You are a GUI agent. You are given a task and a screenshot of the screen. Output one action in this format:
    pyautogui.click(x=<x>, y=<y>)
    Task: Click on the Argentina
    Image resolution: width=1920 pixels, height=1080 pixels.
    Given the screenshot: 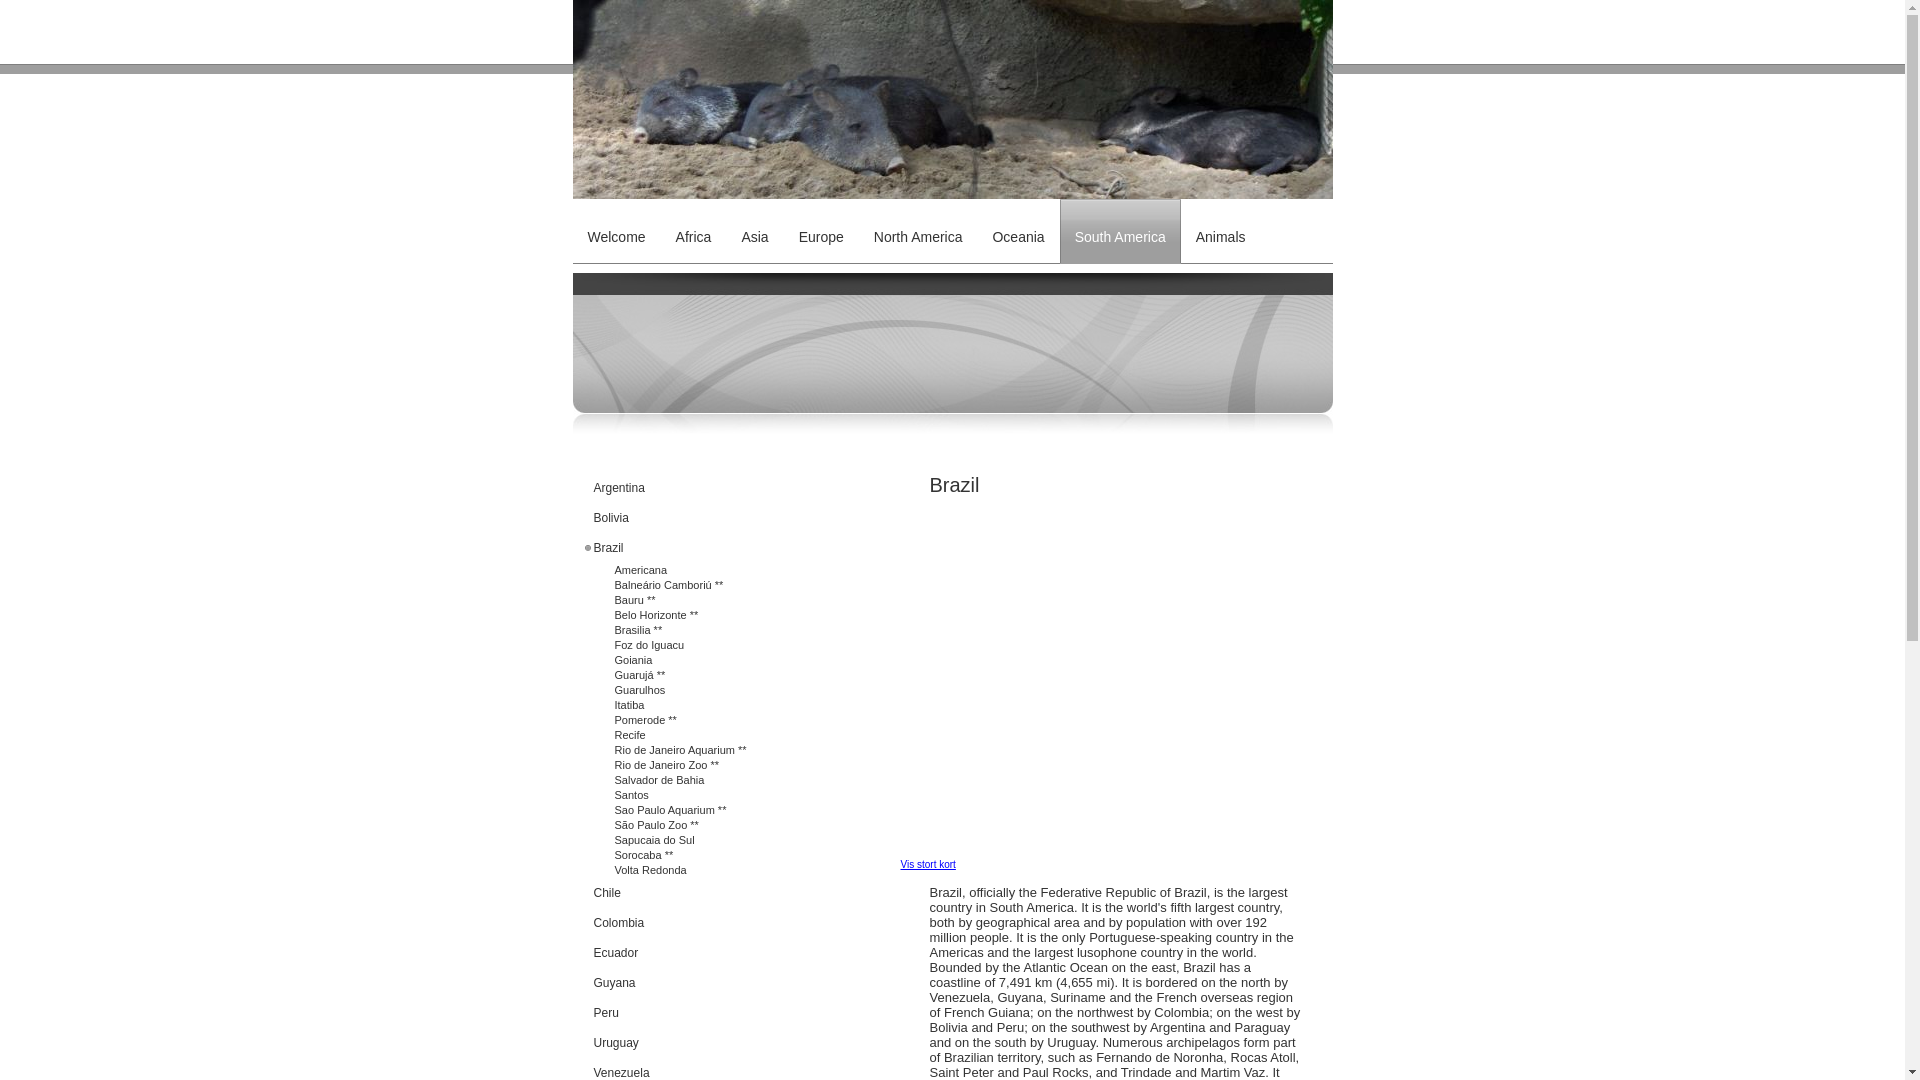 What is the action you would take?
    pyautogui.click(x=704, y=488)
    